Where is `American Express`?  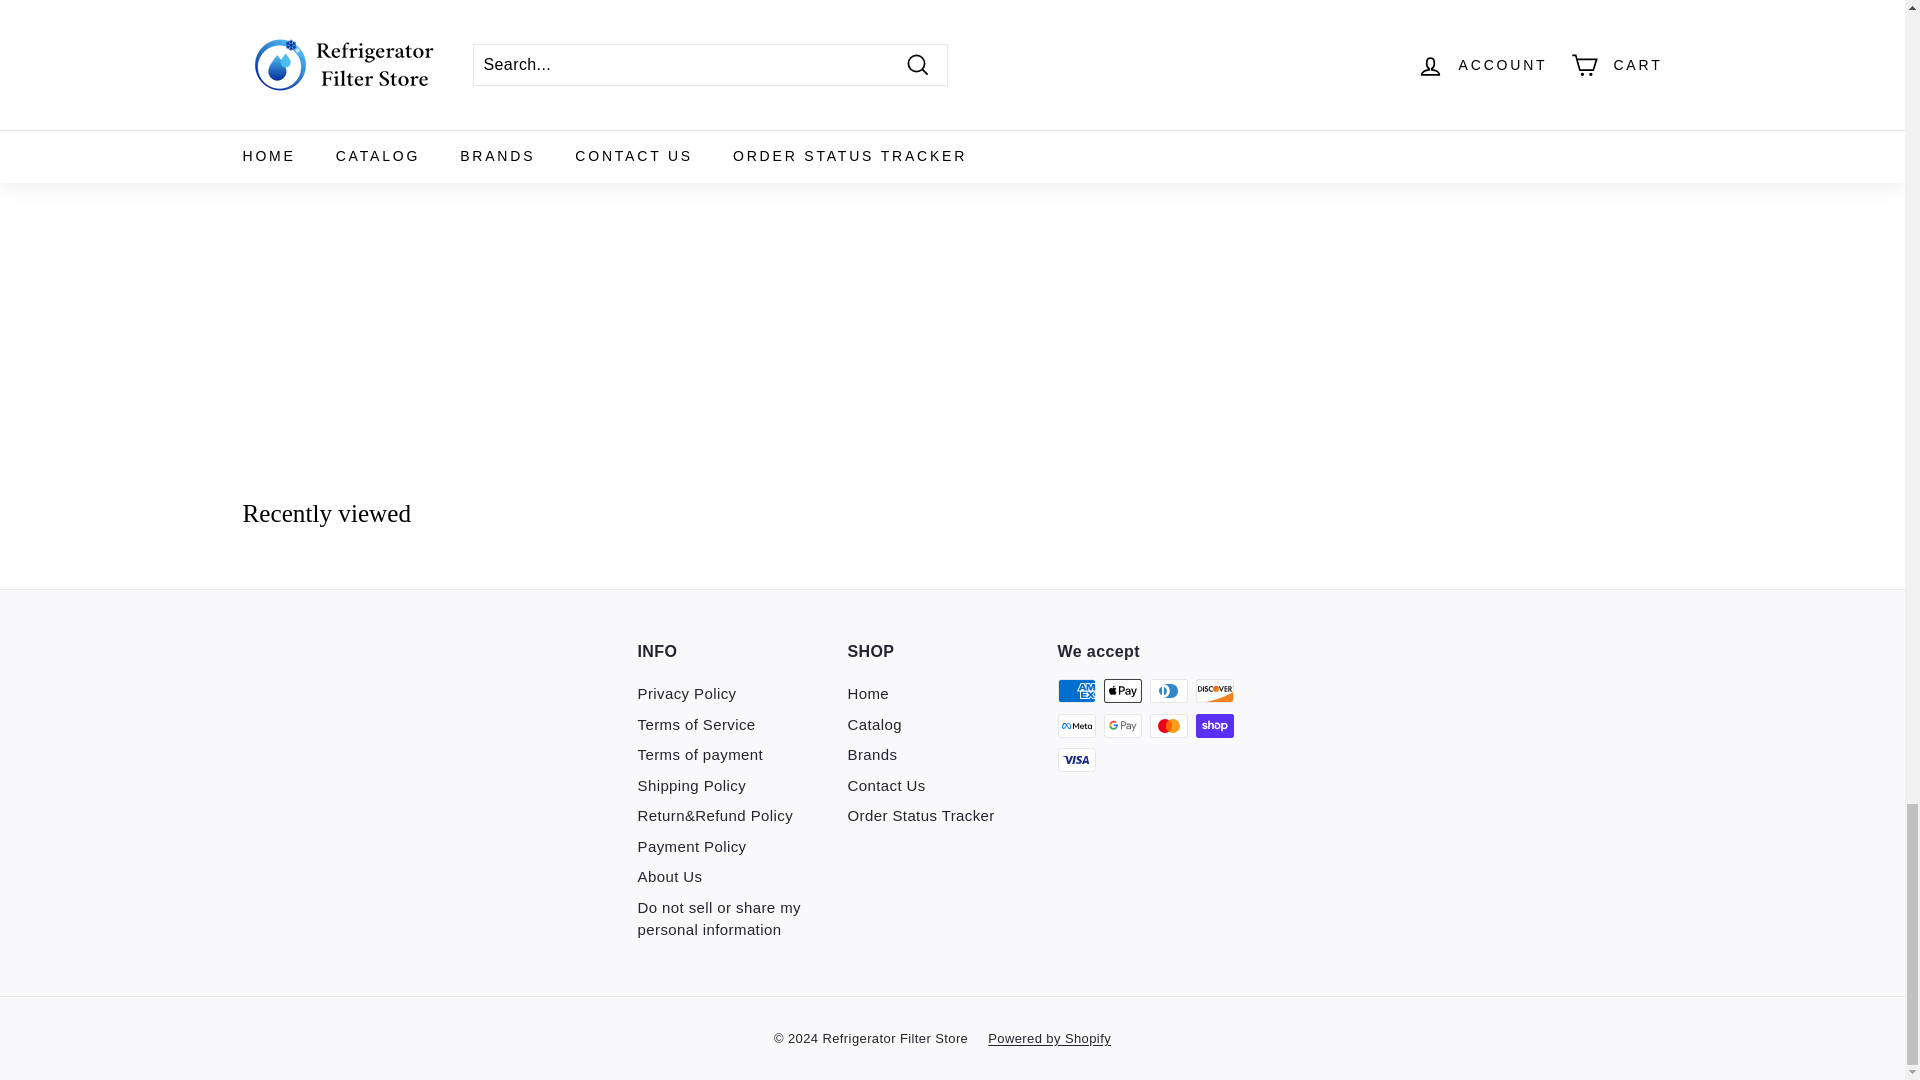
American Express is located at coordinates (1076, 691).